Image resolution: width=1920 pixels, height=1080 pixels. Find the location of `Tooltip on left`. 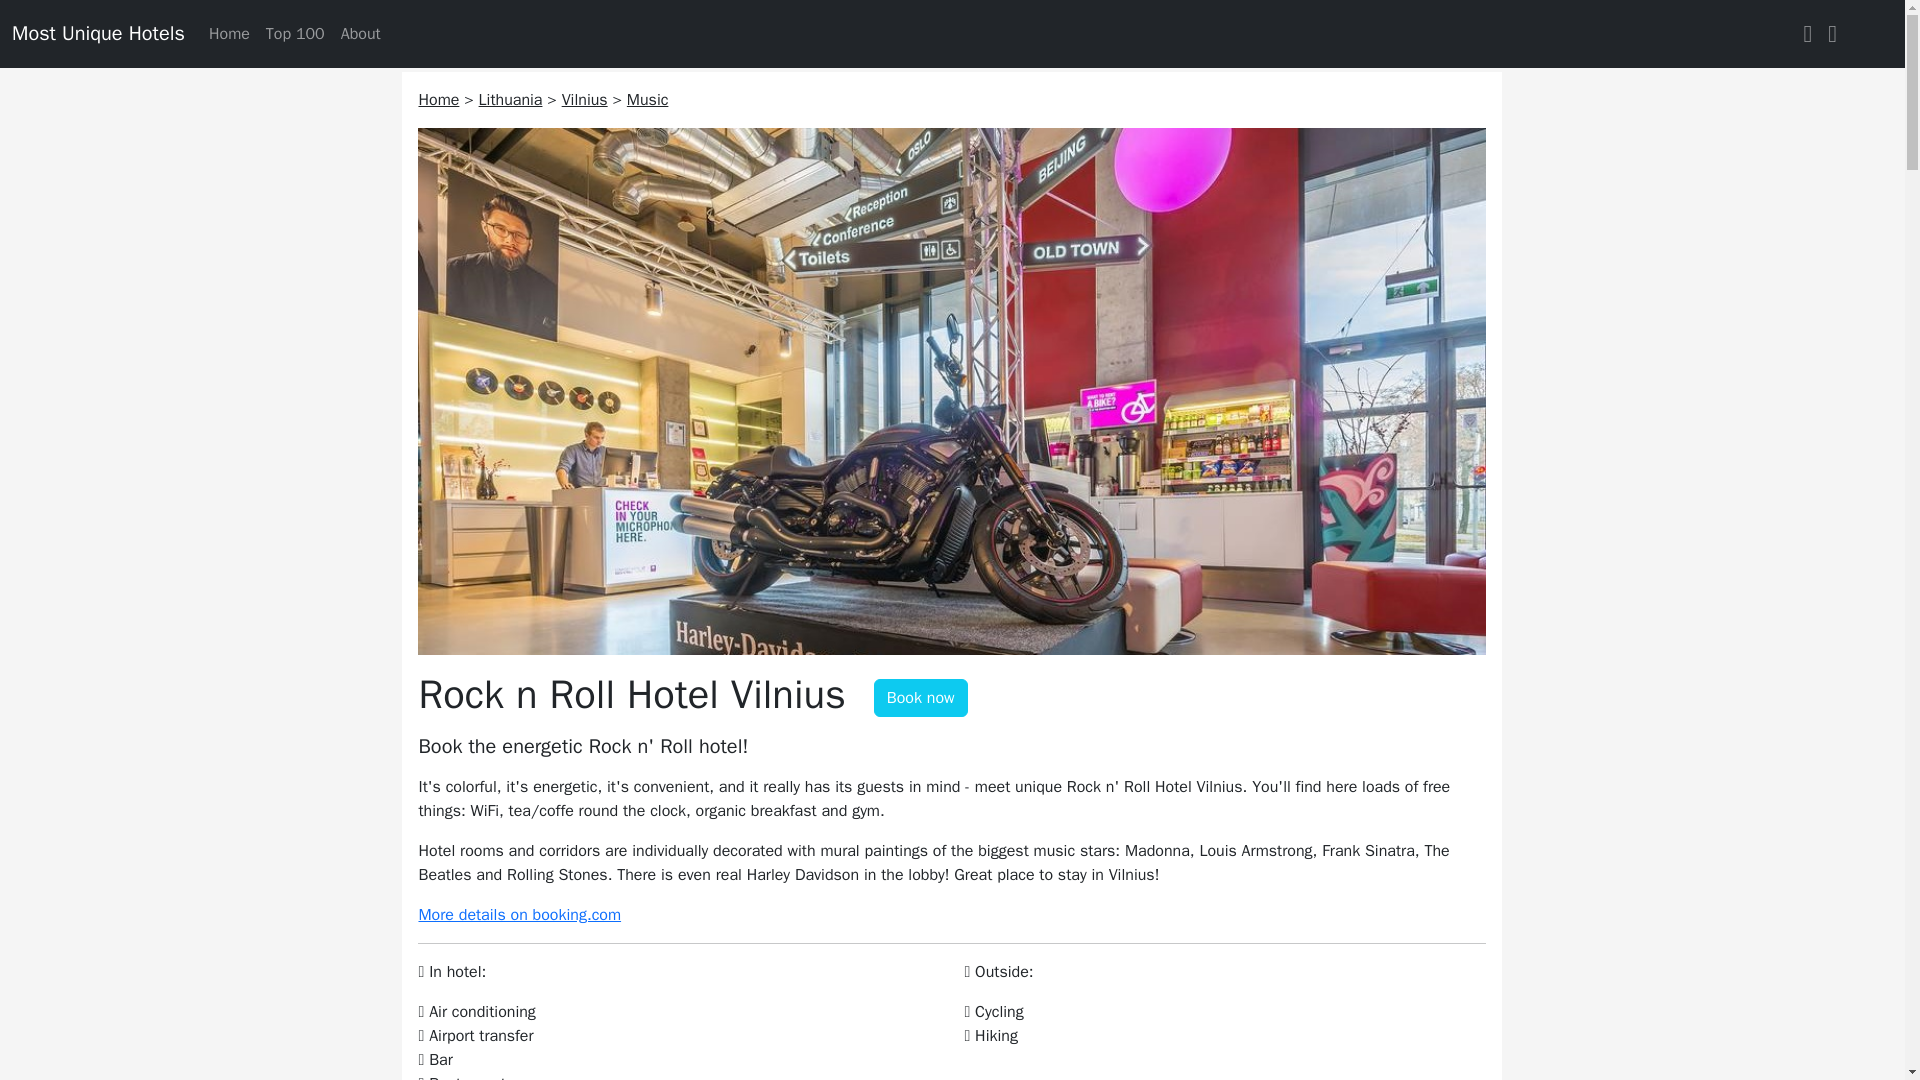

Tooltip on left is located at coordinates (920, 698).